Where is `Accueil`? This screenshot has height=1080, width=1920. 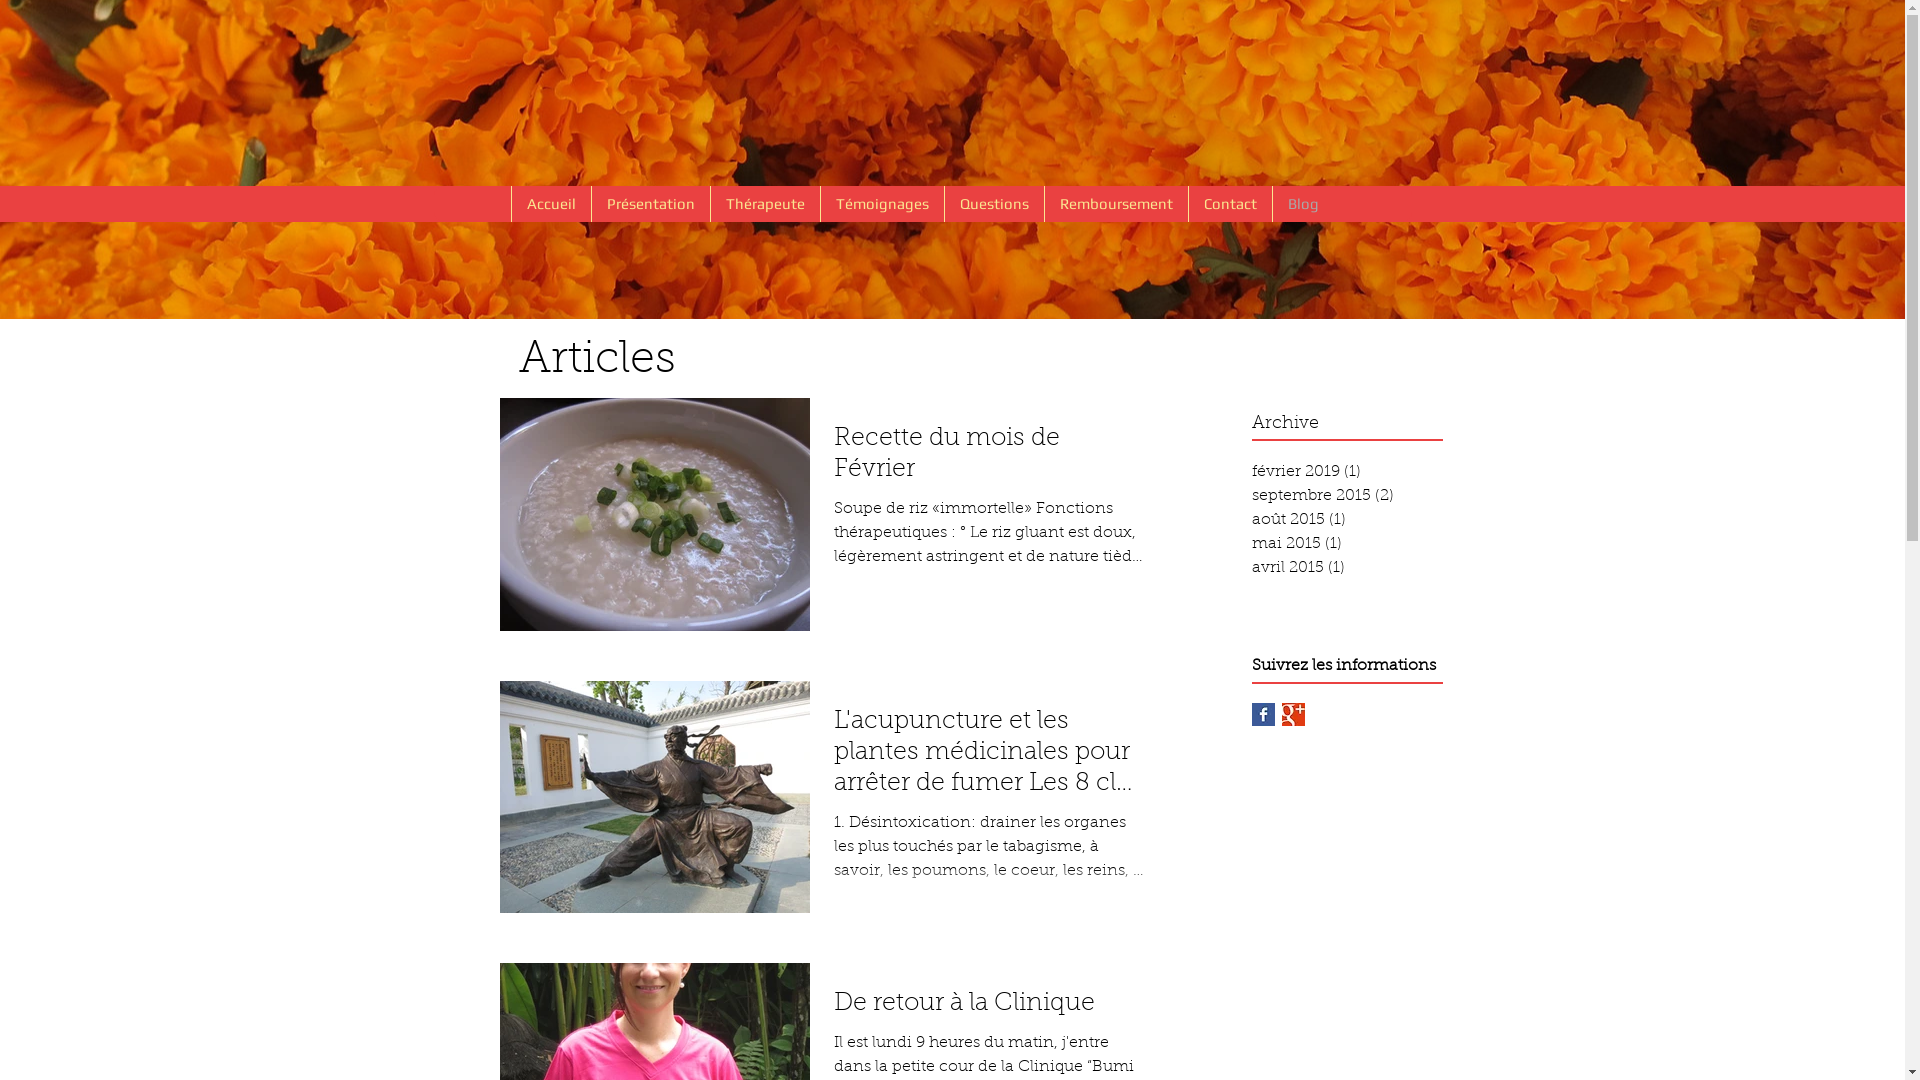 Accueil is located at coordinates (551, 204).